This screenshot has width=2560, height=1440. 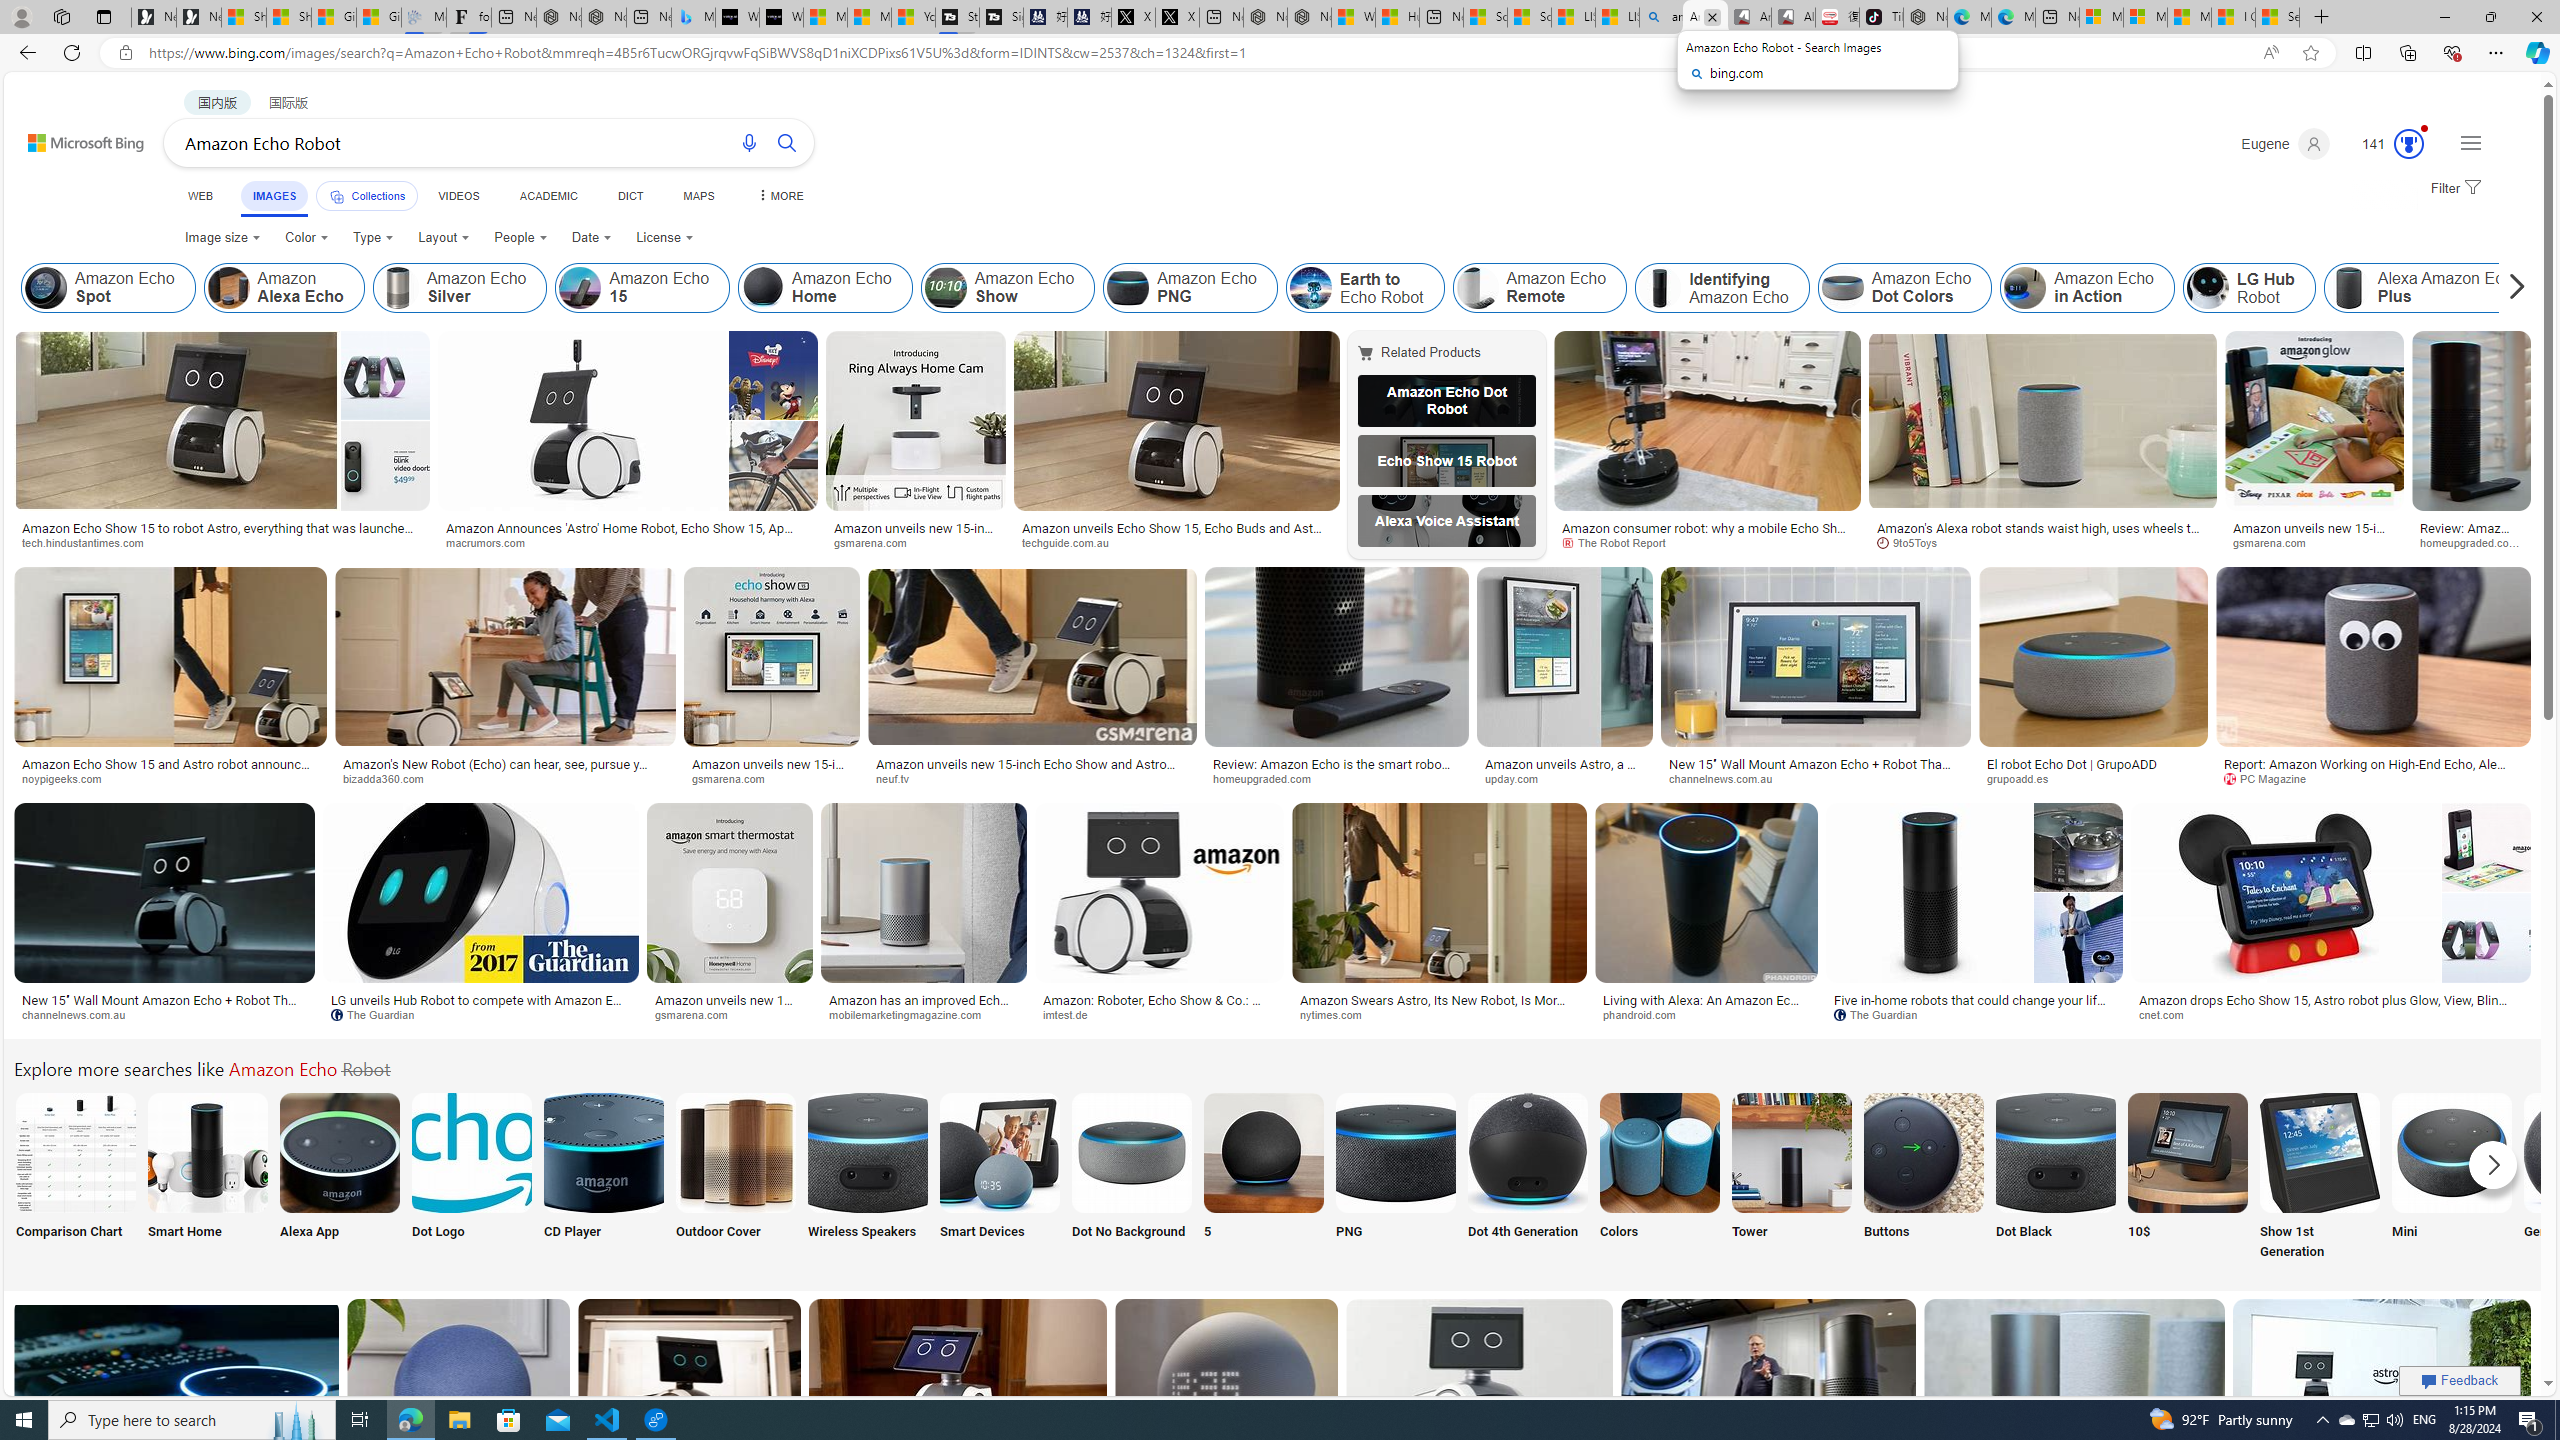 What do you see at coordinates (1263, 1178) in the screenshot?
I see `5` at bounding box center [1263, 1178].